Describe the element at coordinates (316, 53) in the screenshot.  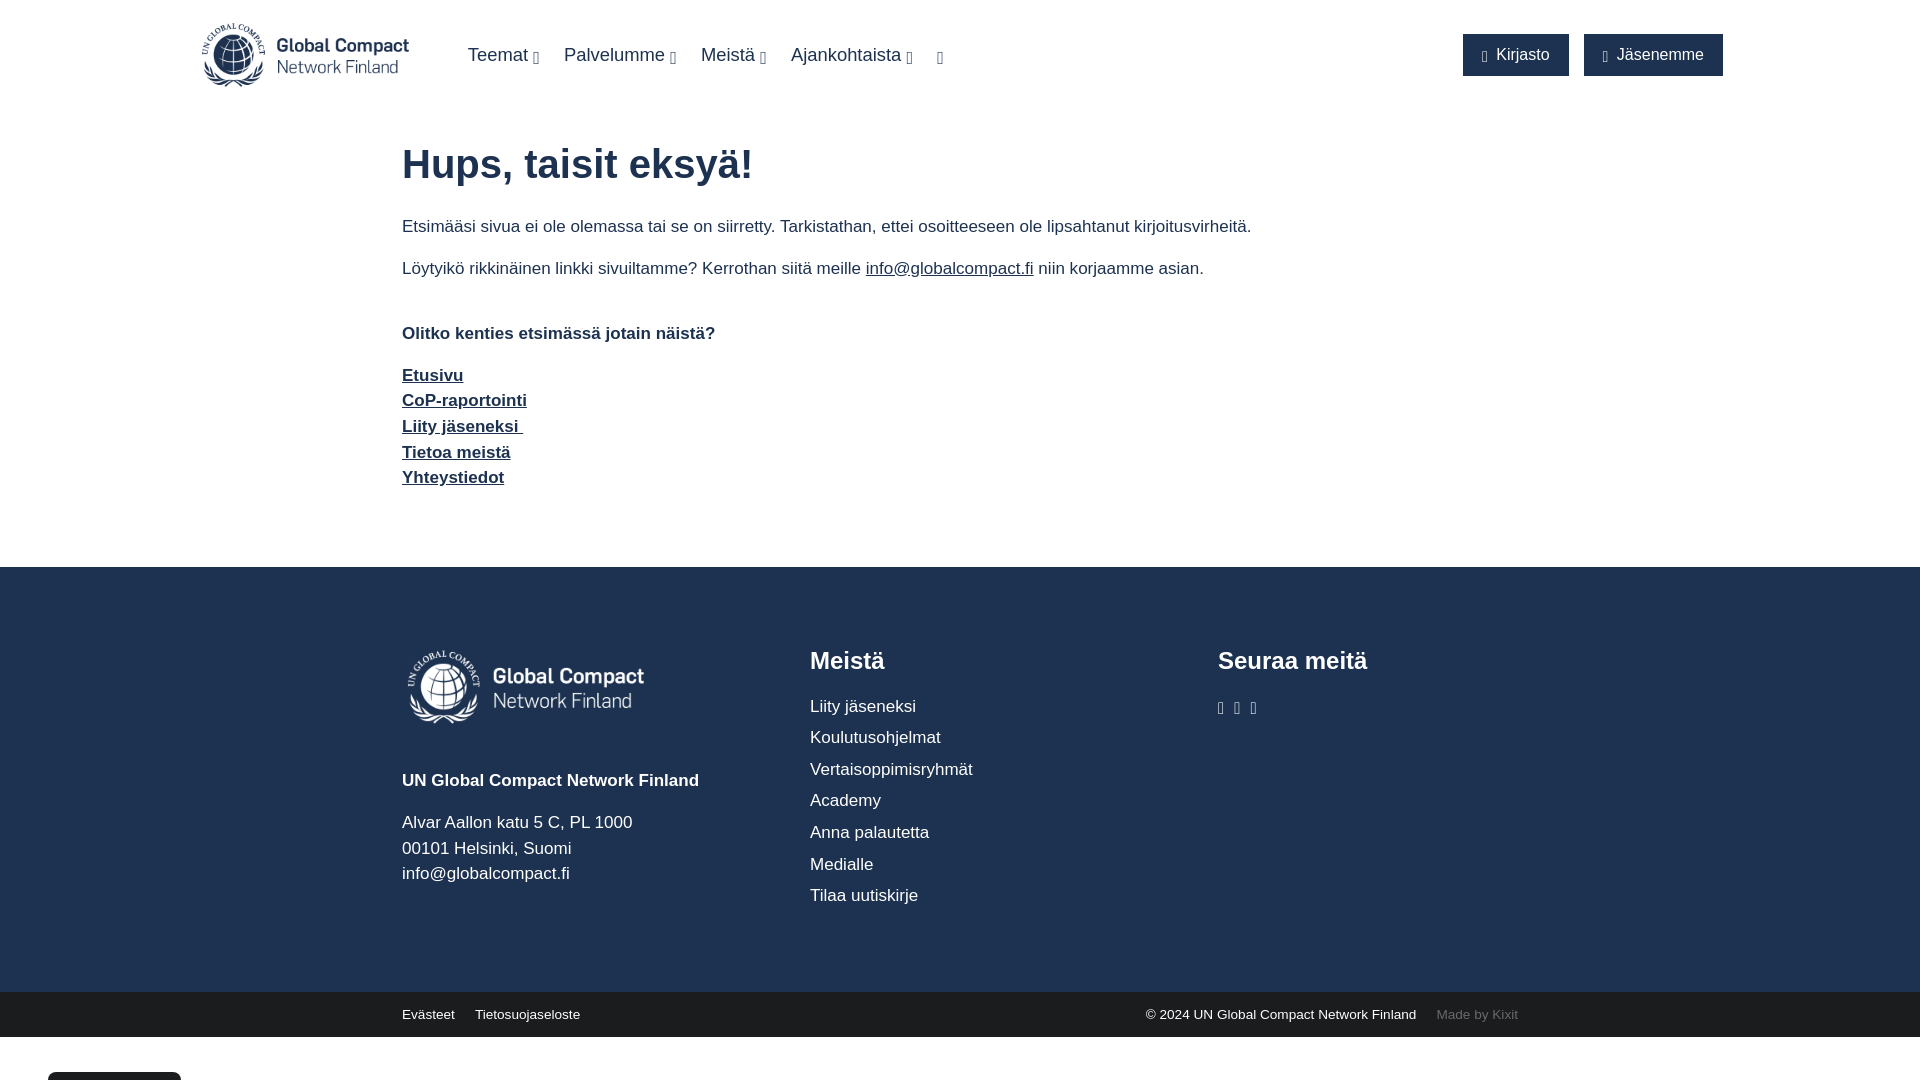
I see `Linkki etusivulle` at that location.